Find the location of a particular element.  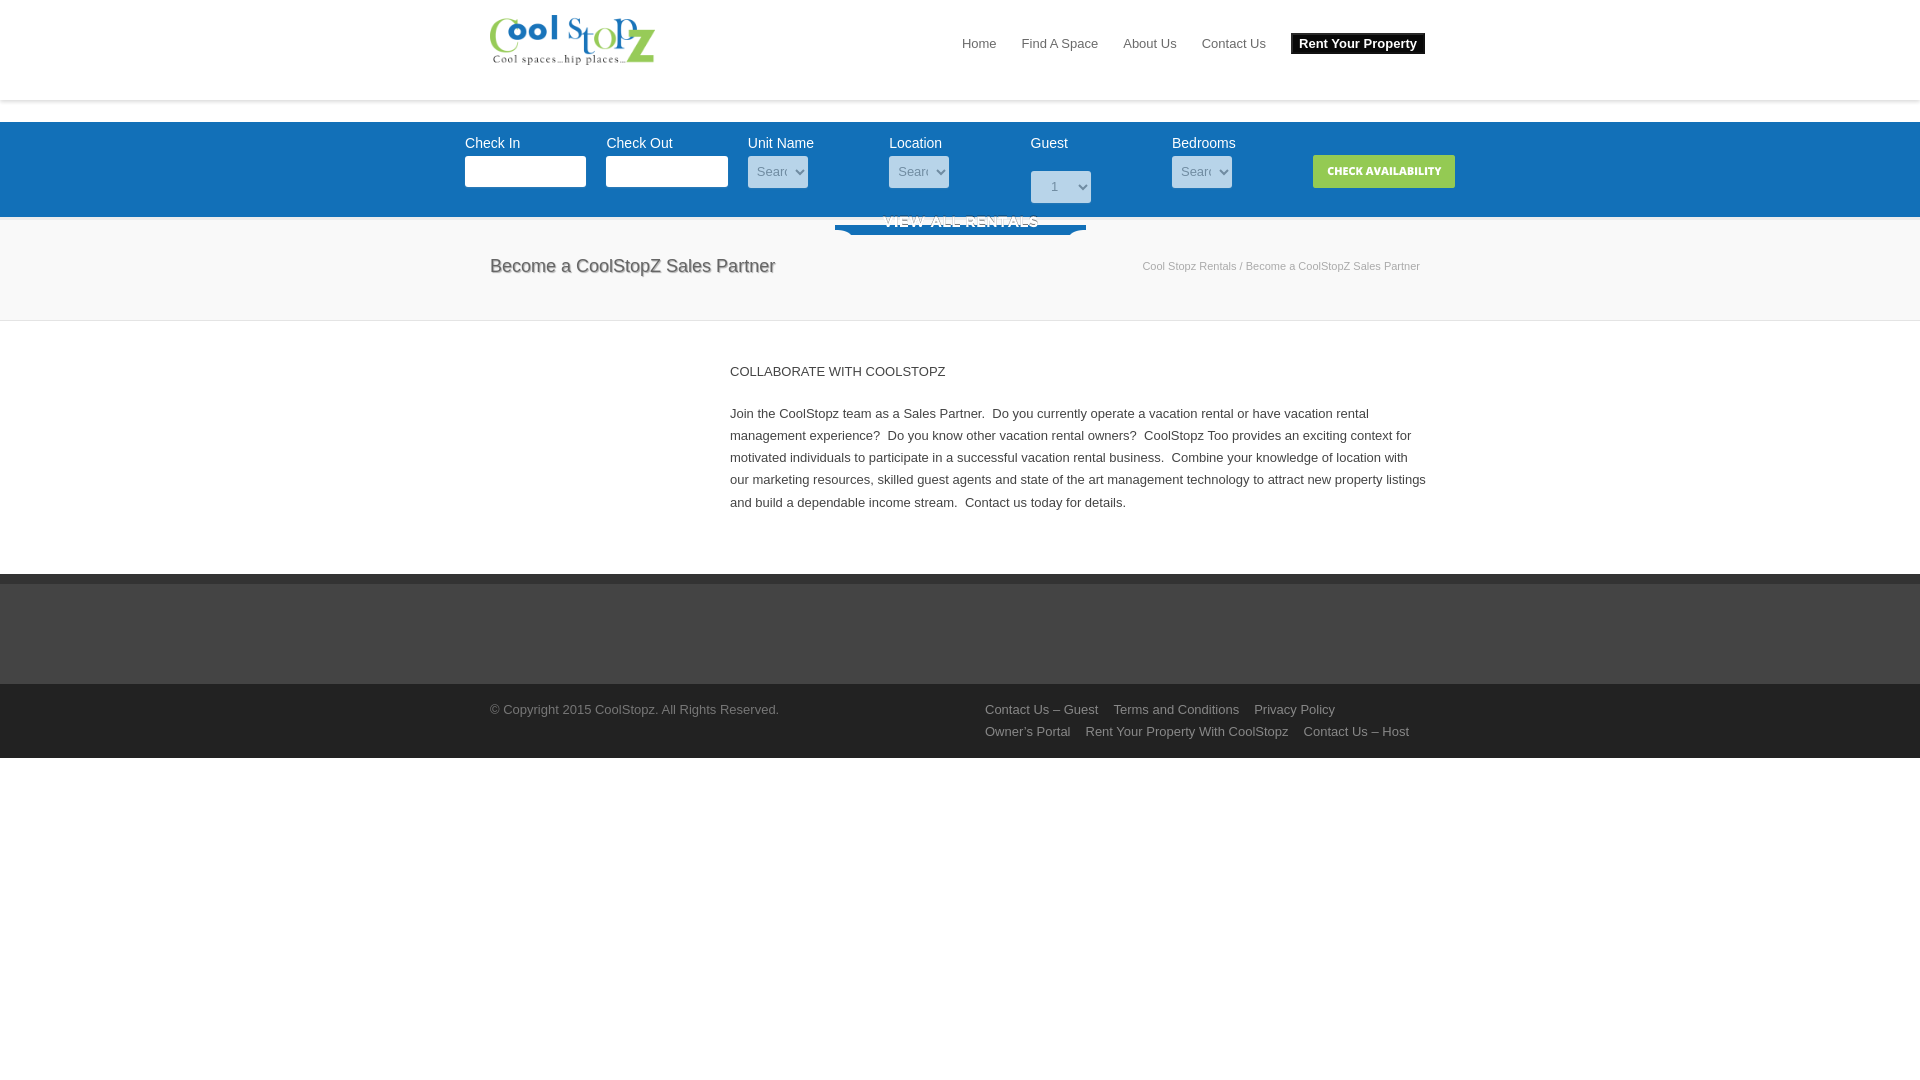

Cool Stopz Rentals is located at coordinates (1189, 266).